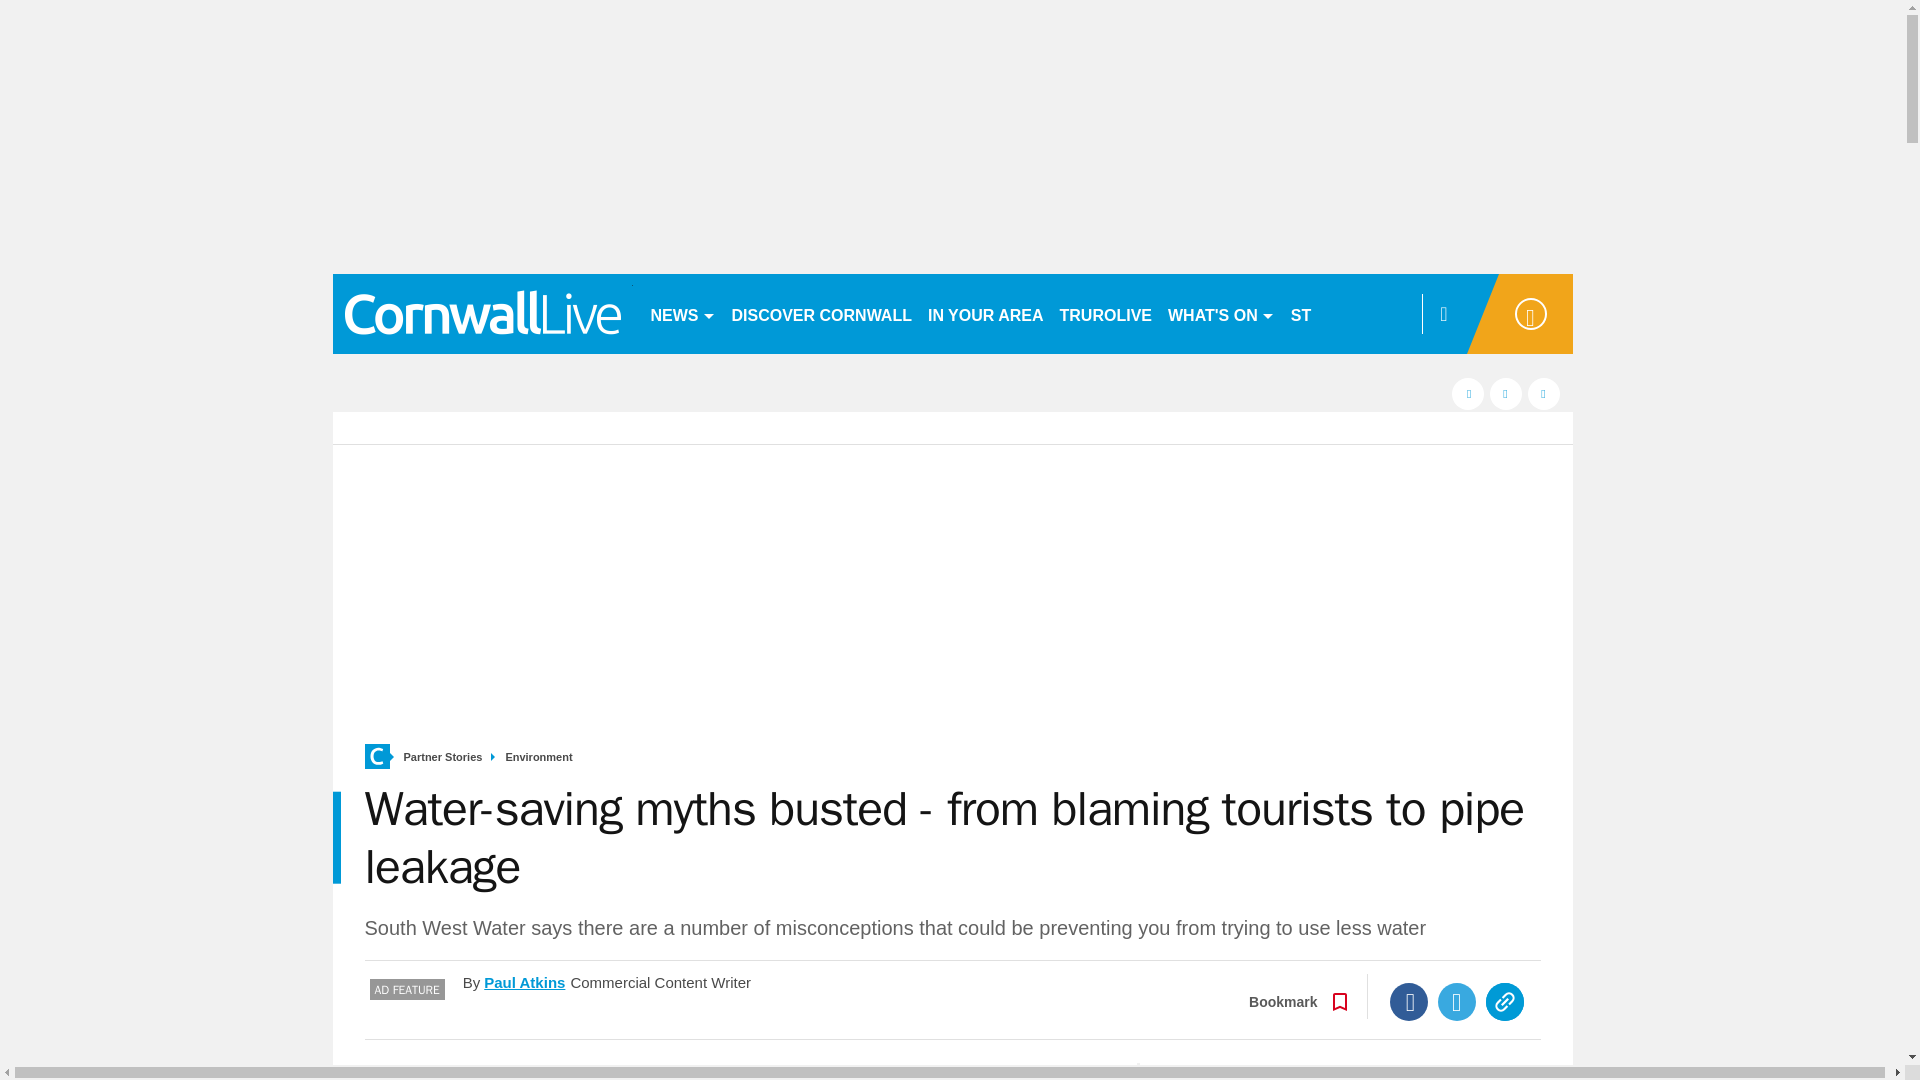 This screenshot has width=1920, height=1080. I want to click on DISCOVER CORNWALL, so click(821, 314).